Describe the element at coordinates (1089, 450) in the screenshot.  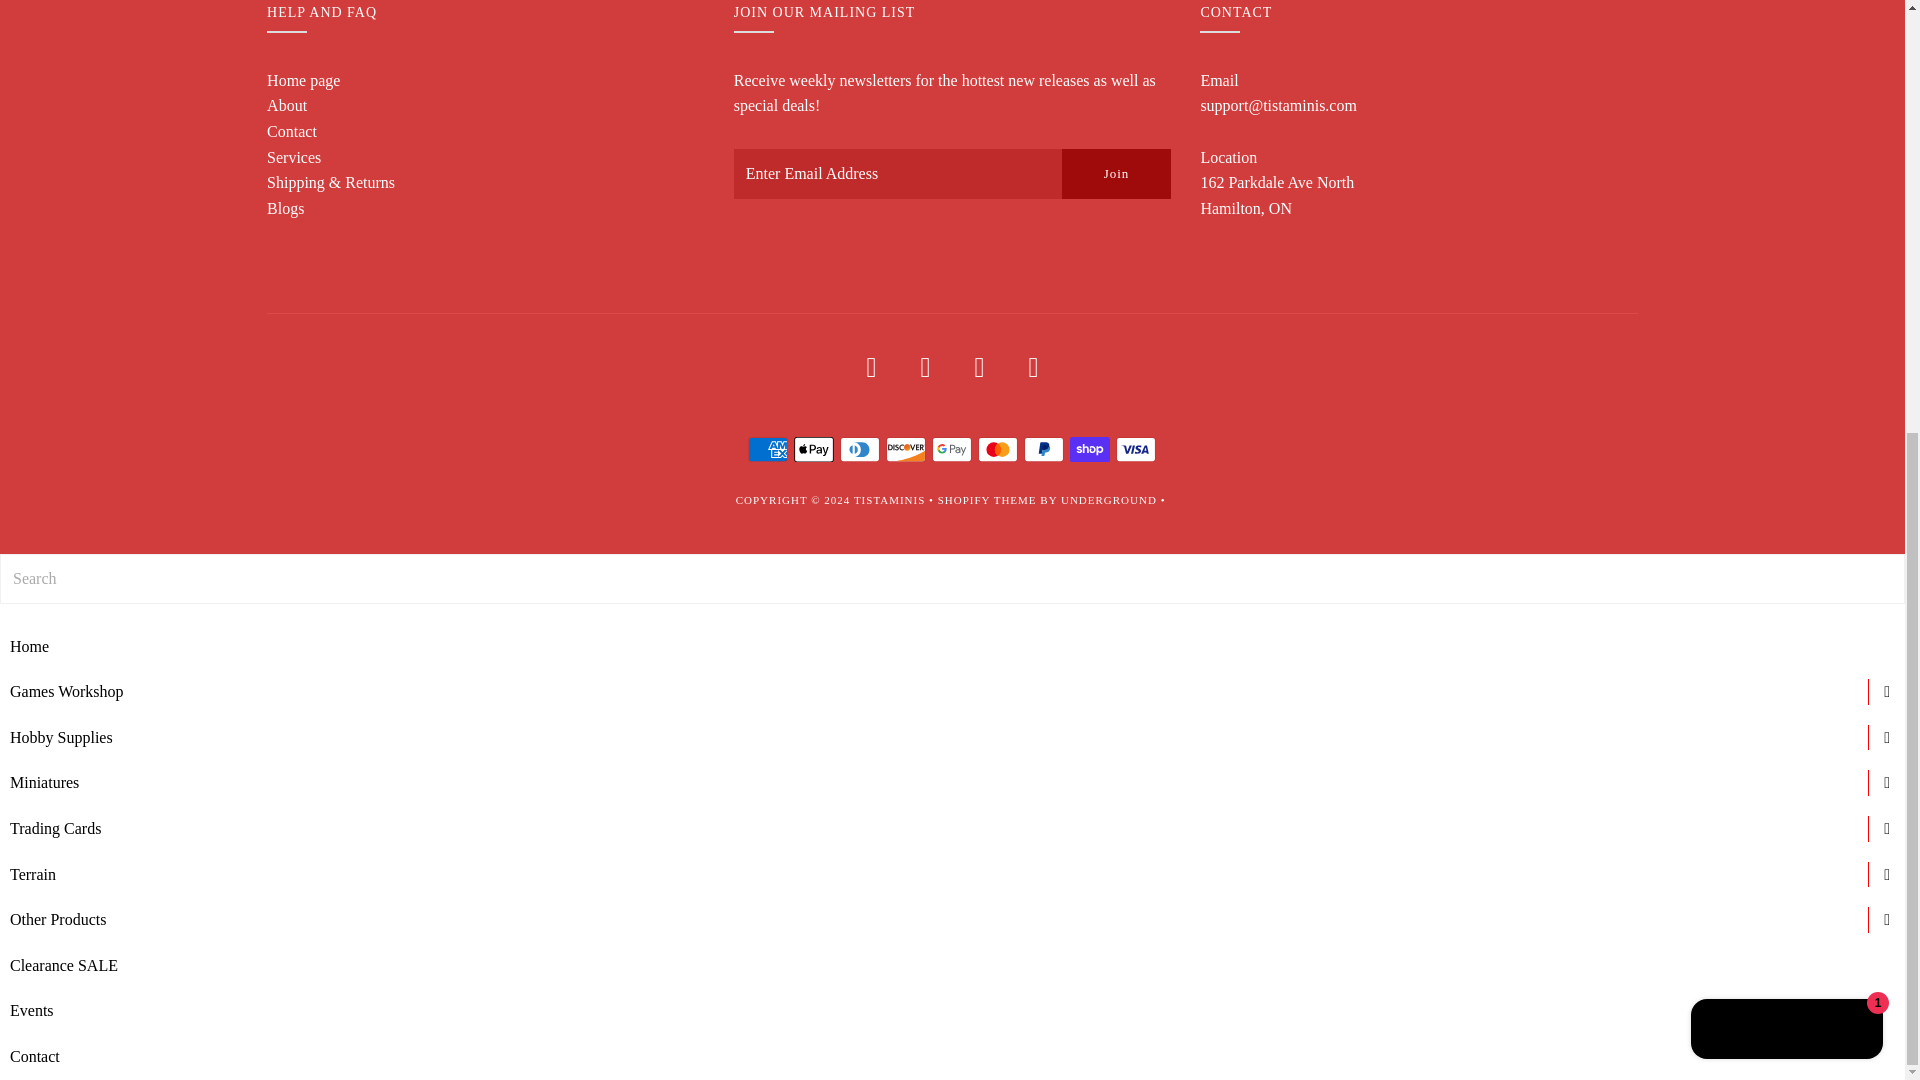
I see `Shop Pay` at that location.